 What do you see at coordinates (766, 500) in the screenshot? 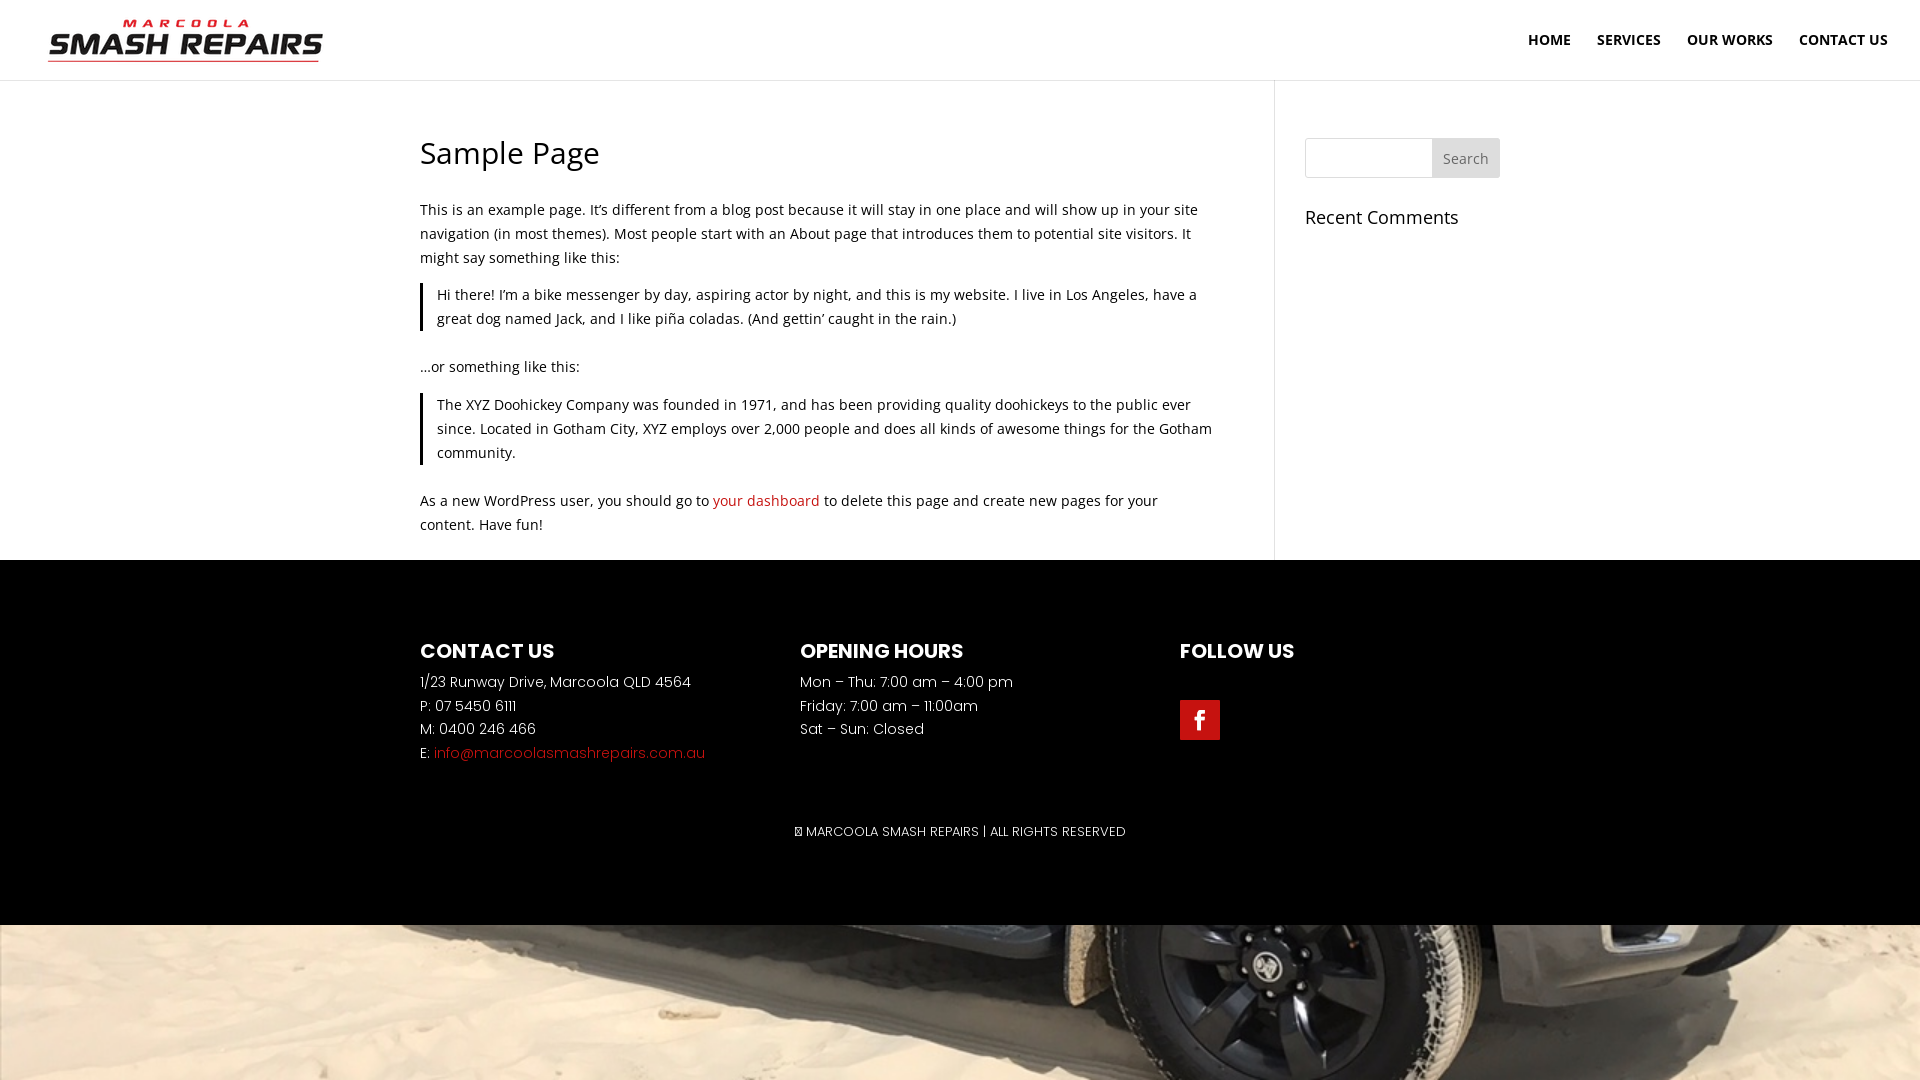
I see `your dashboard` at bounding box center [766, 500].